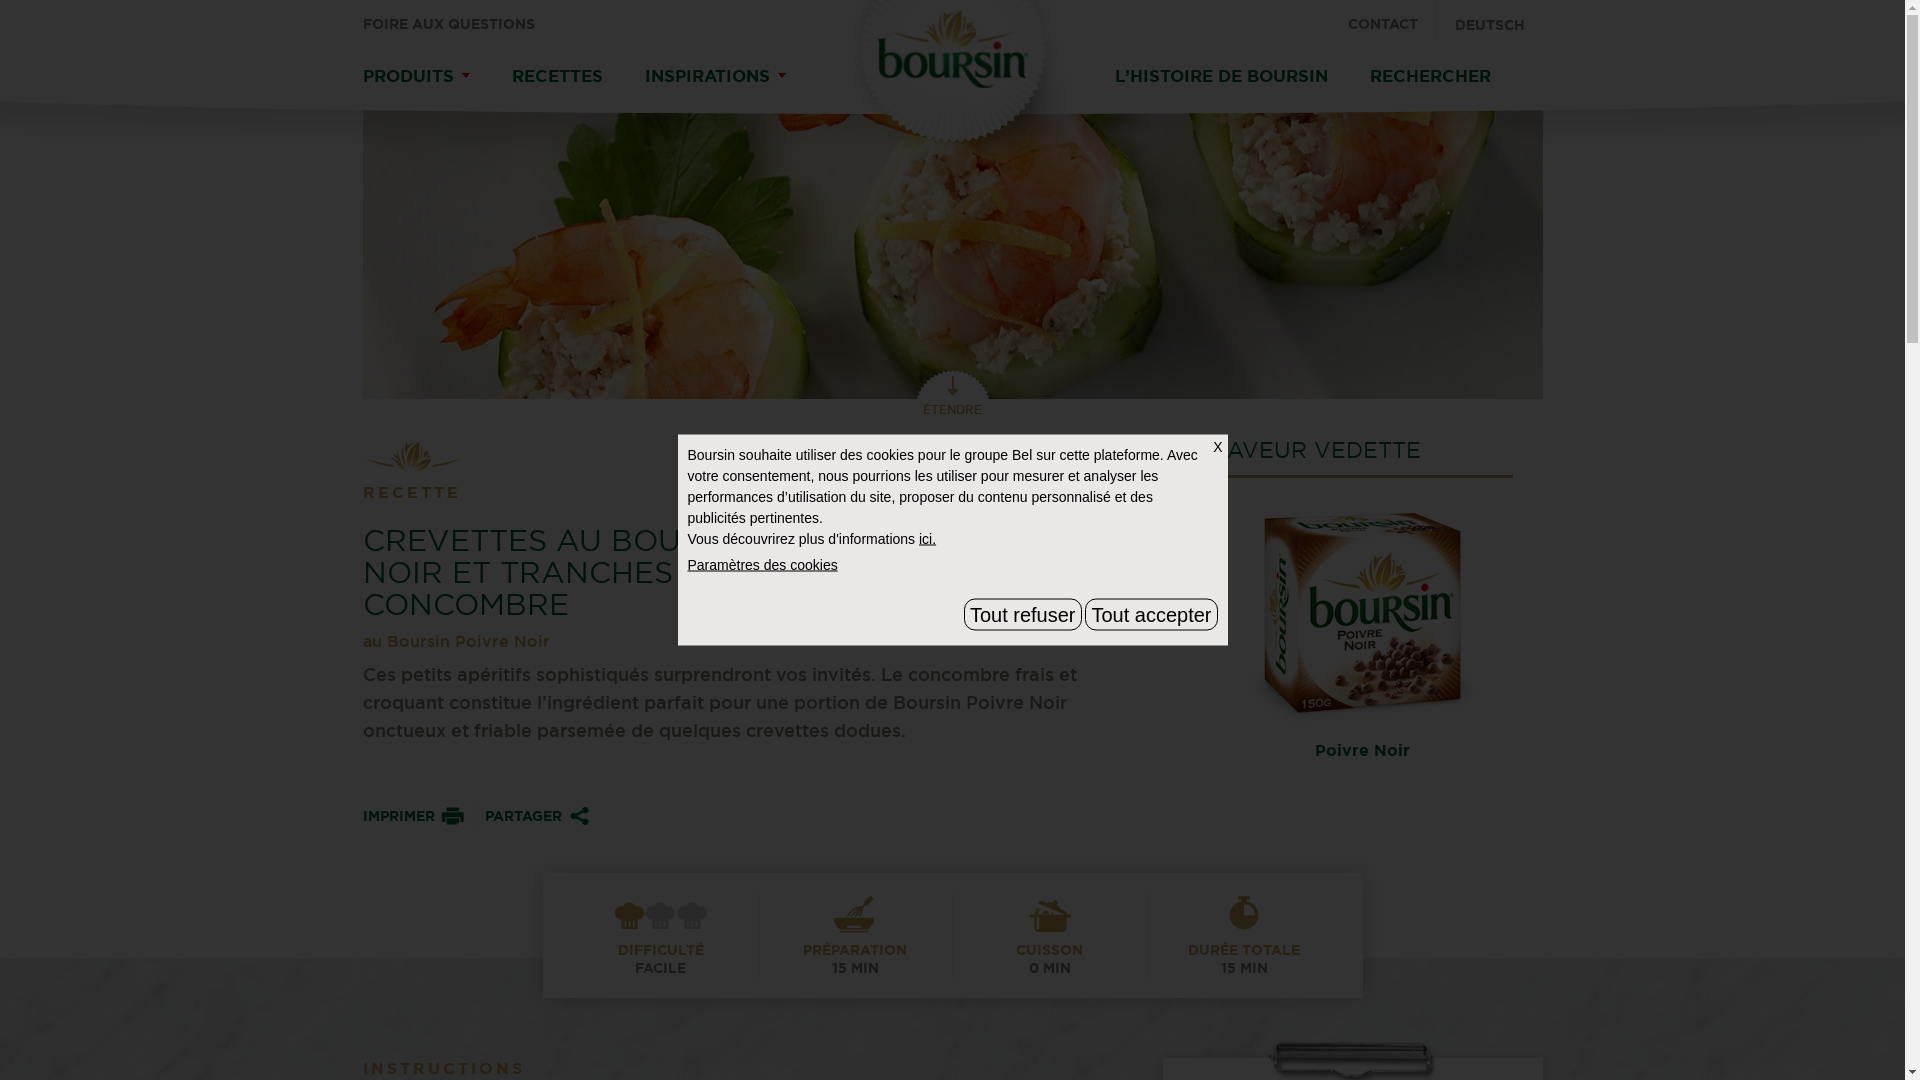 The width and height of the screenshot is (1920, 1080). Describe the element at coordinates (538, 816) in the screenshot. I see `PARTAGER` at that location.